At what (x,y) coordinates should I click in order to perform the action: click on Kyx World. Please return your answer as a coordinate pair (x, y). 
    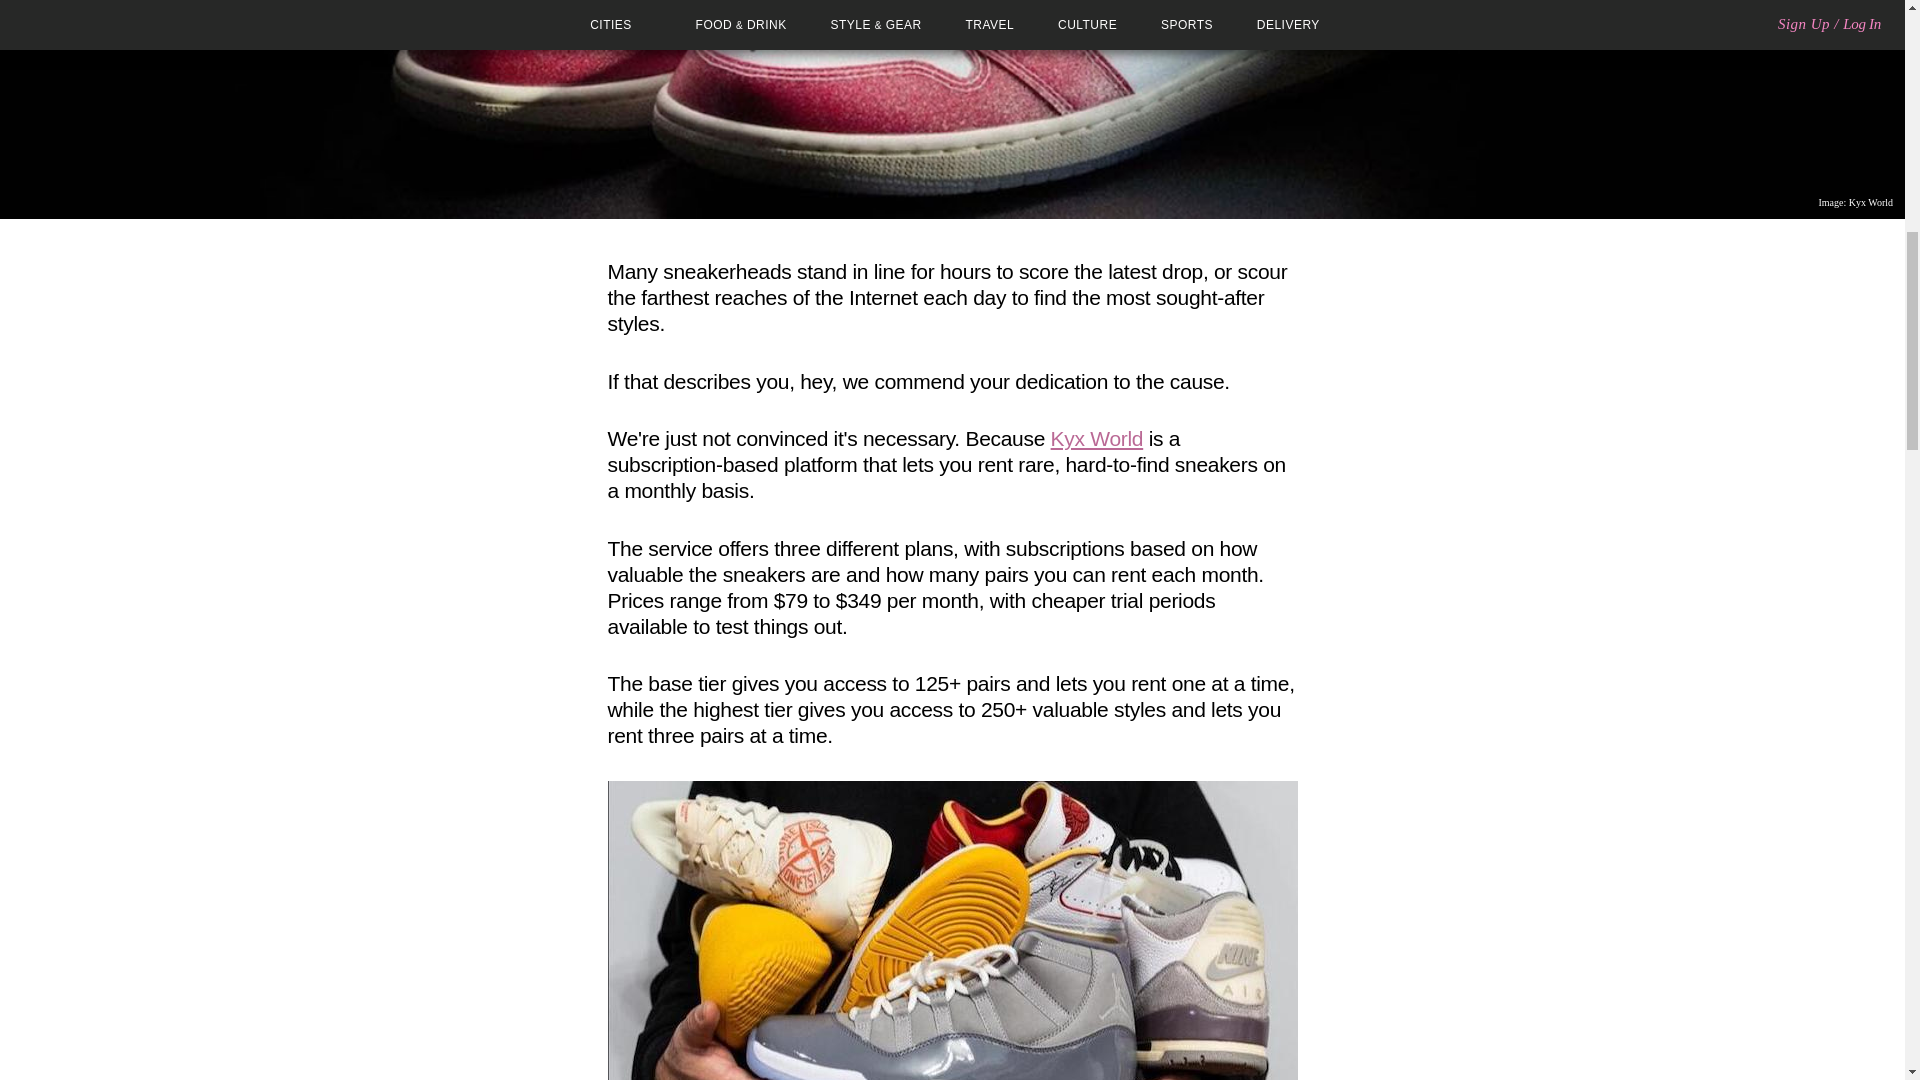
    Looking at the image, I should click on (1097, 438).